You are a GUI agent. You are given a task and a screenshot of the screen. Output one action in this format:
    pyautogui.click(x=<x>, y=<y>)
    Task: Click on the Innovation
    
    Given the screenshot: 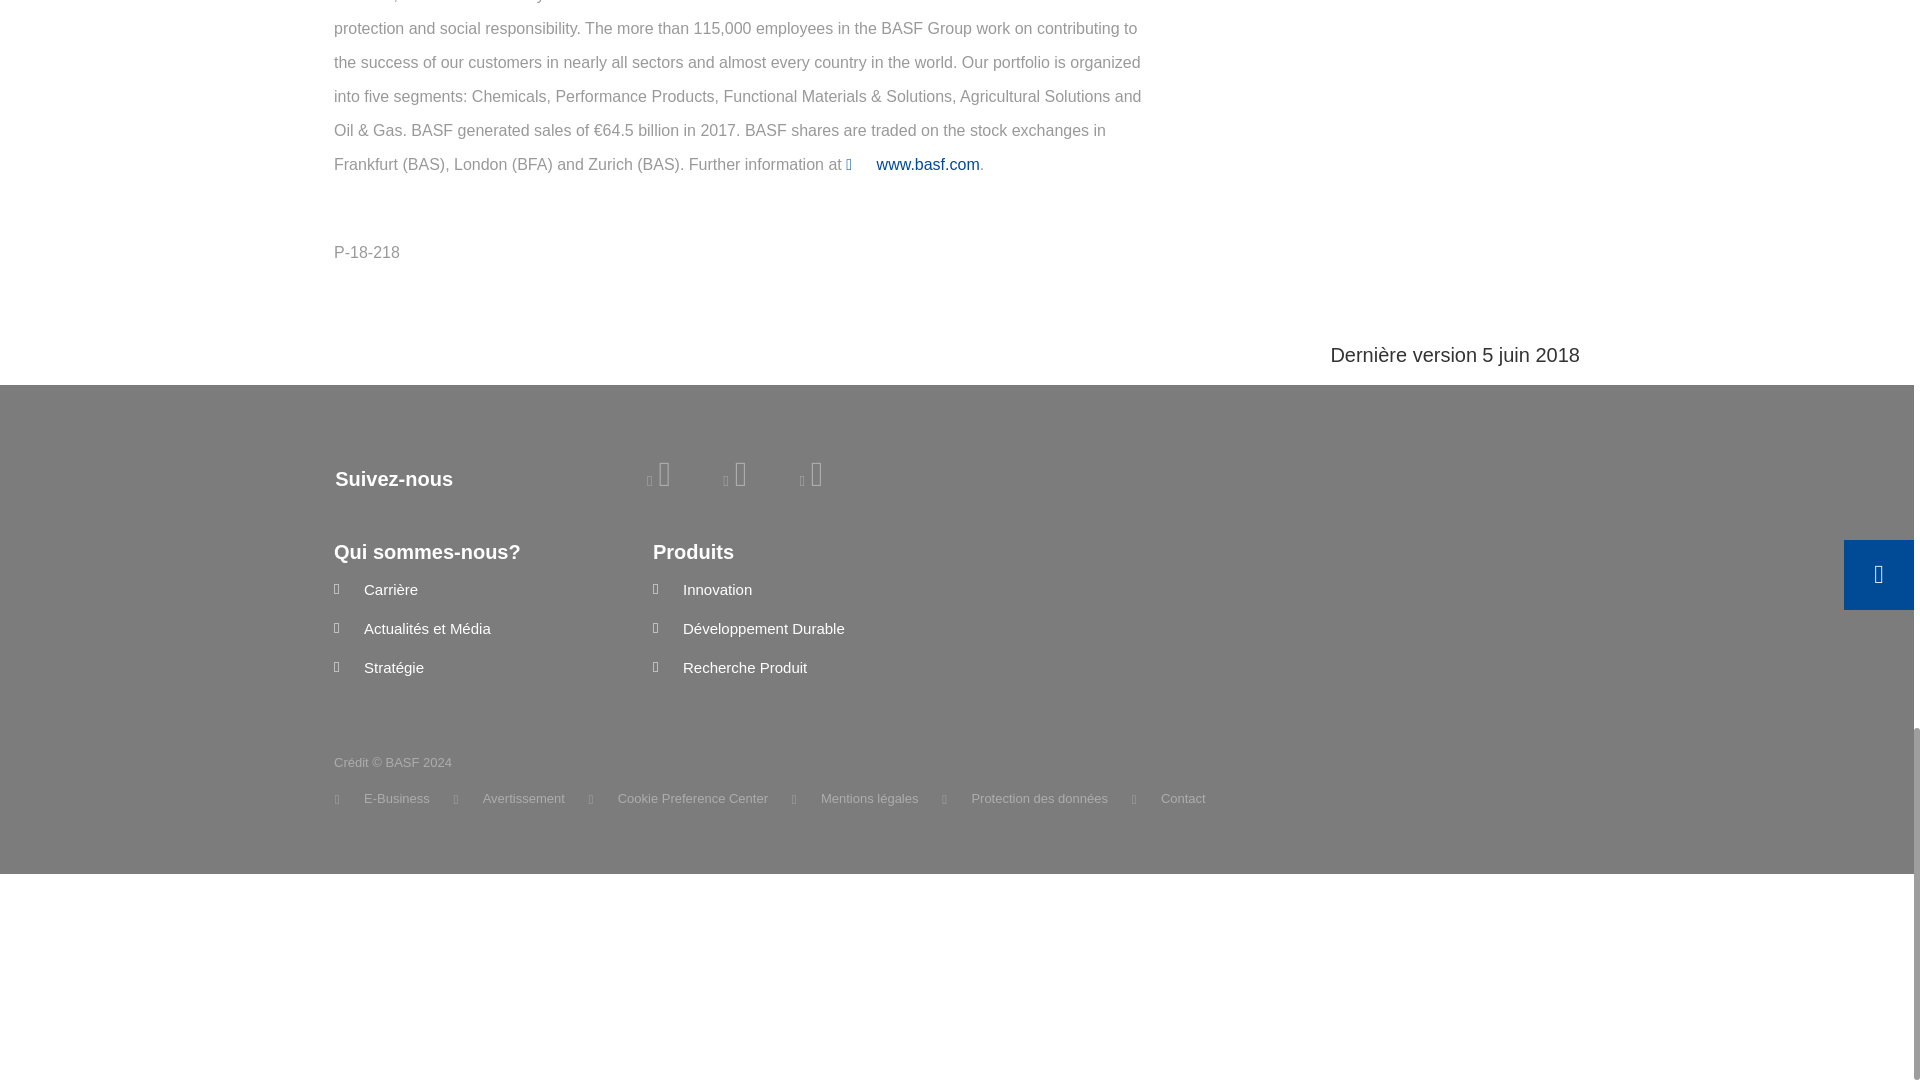 What is the action you would take?
    pyautogui.click(x=797, y=590)
    